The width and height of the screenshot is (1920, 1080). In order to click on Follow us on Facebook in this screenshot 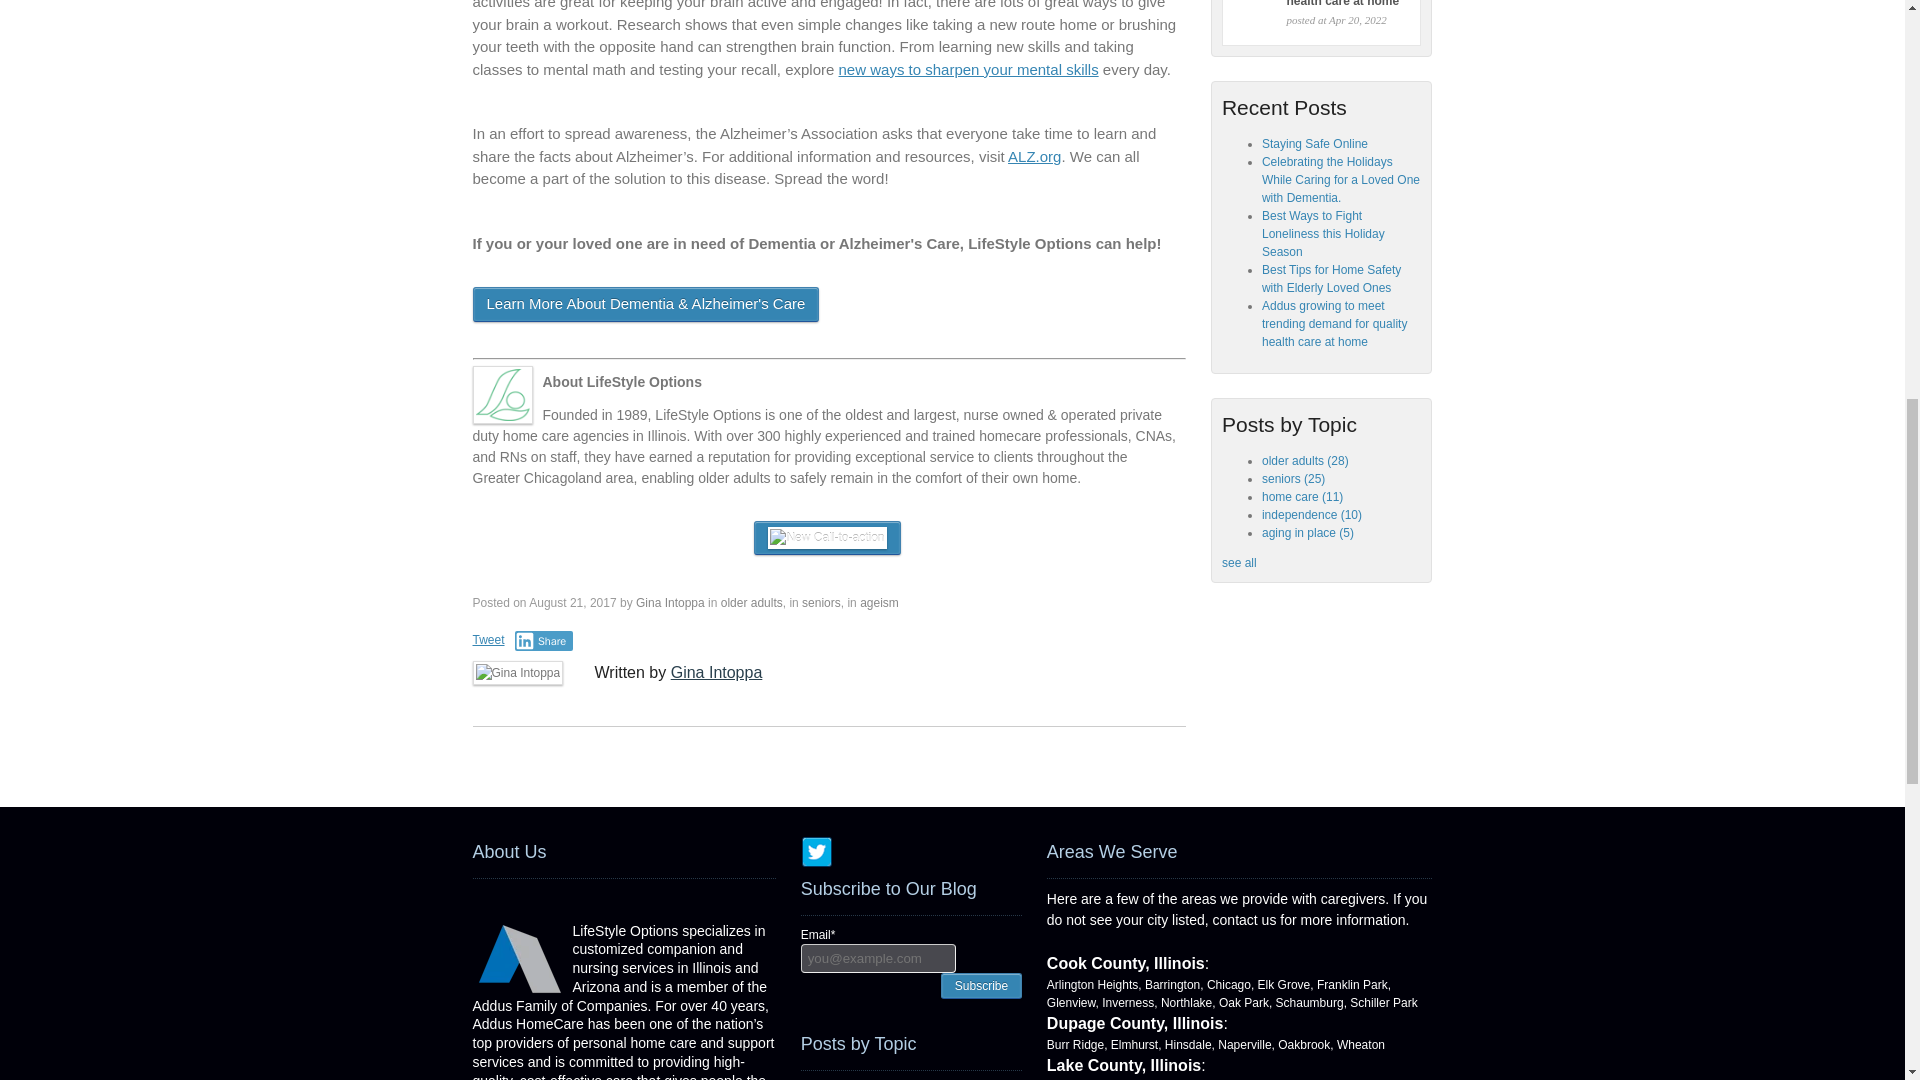, I will do `click(880, 852)`.